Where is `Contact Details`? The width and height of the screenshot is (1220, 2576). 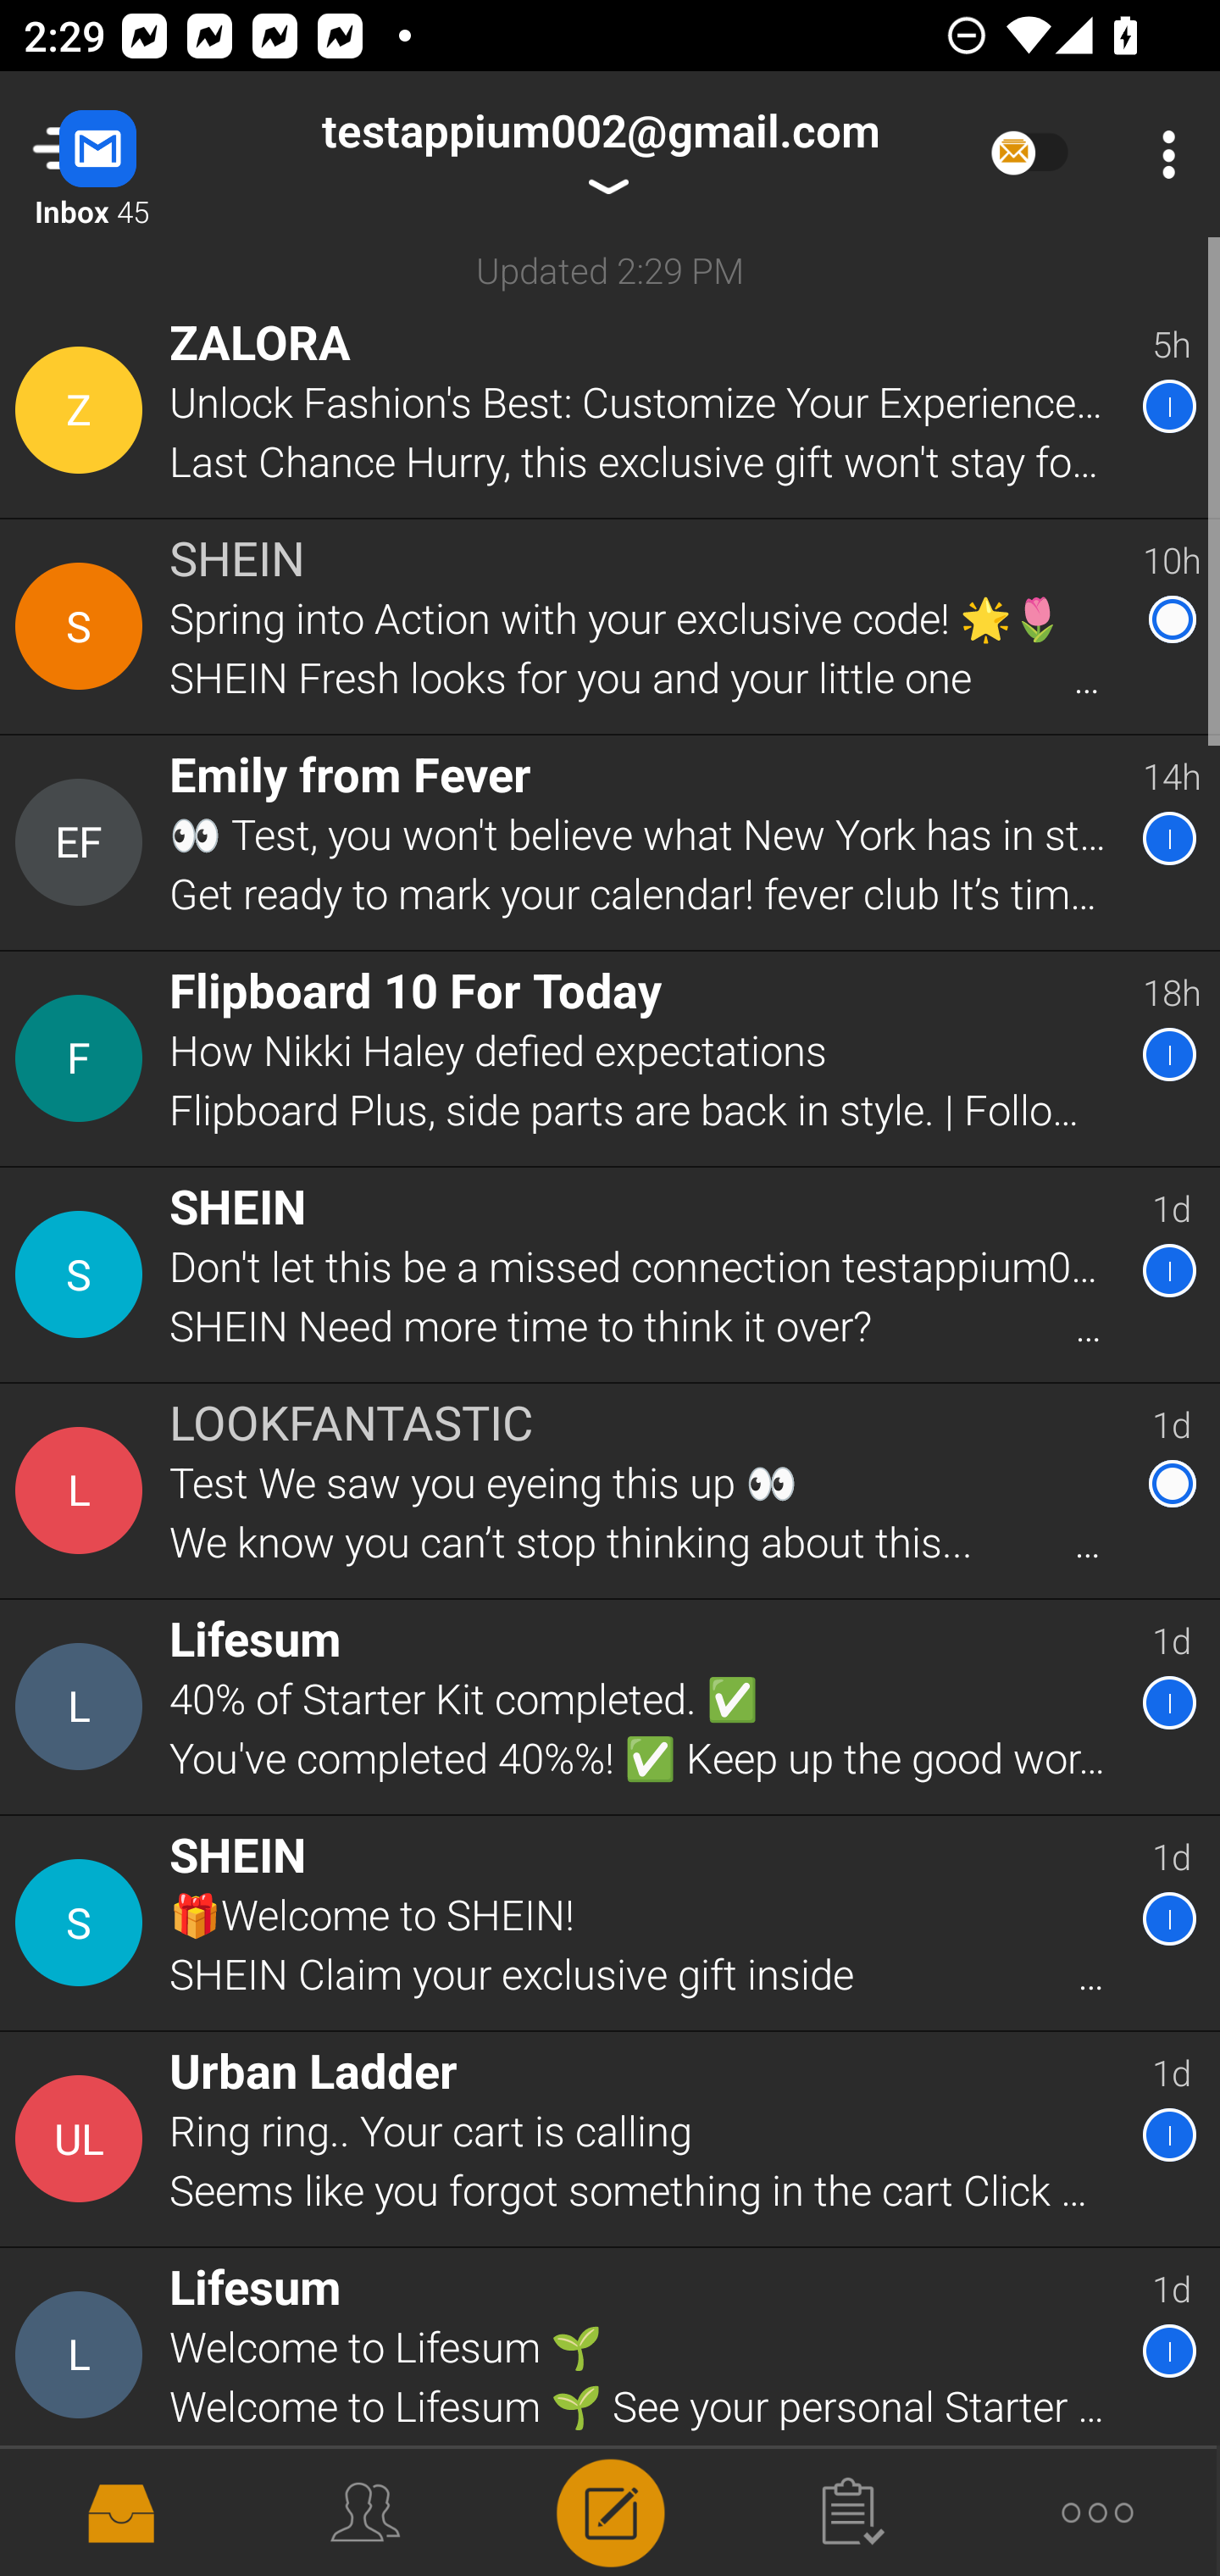
Contact Details is located at coordinates (83, 627).